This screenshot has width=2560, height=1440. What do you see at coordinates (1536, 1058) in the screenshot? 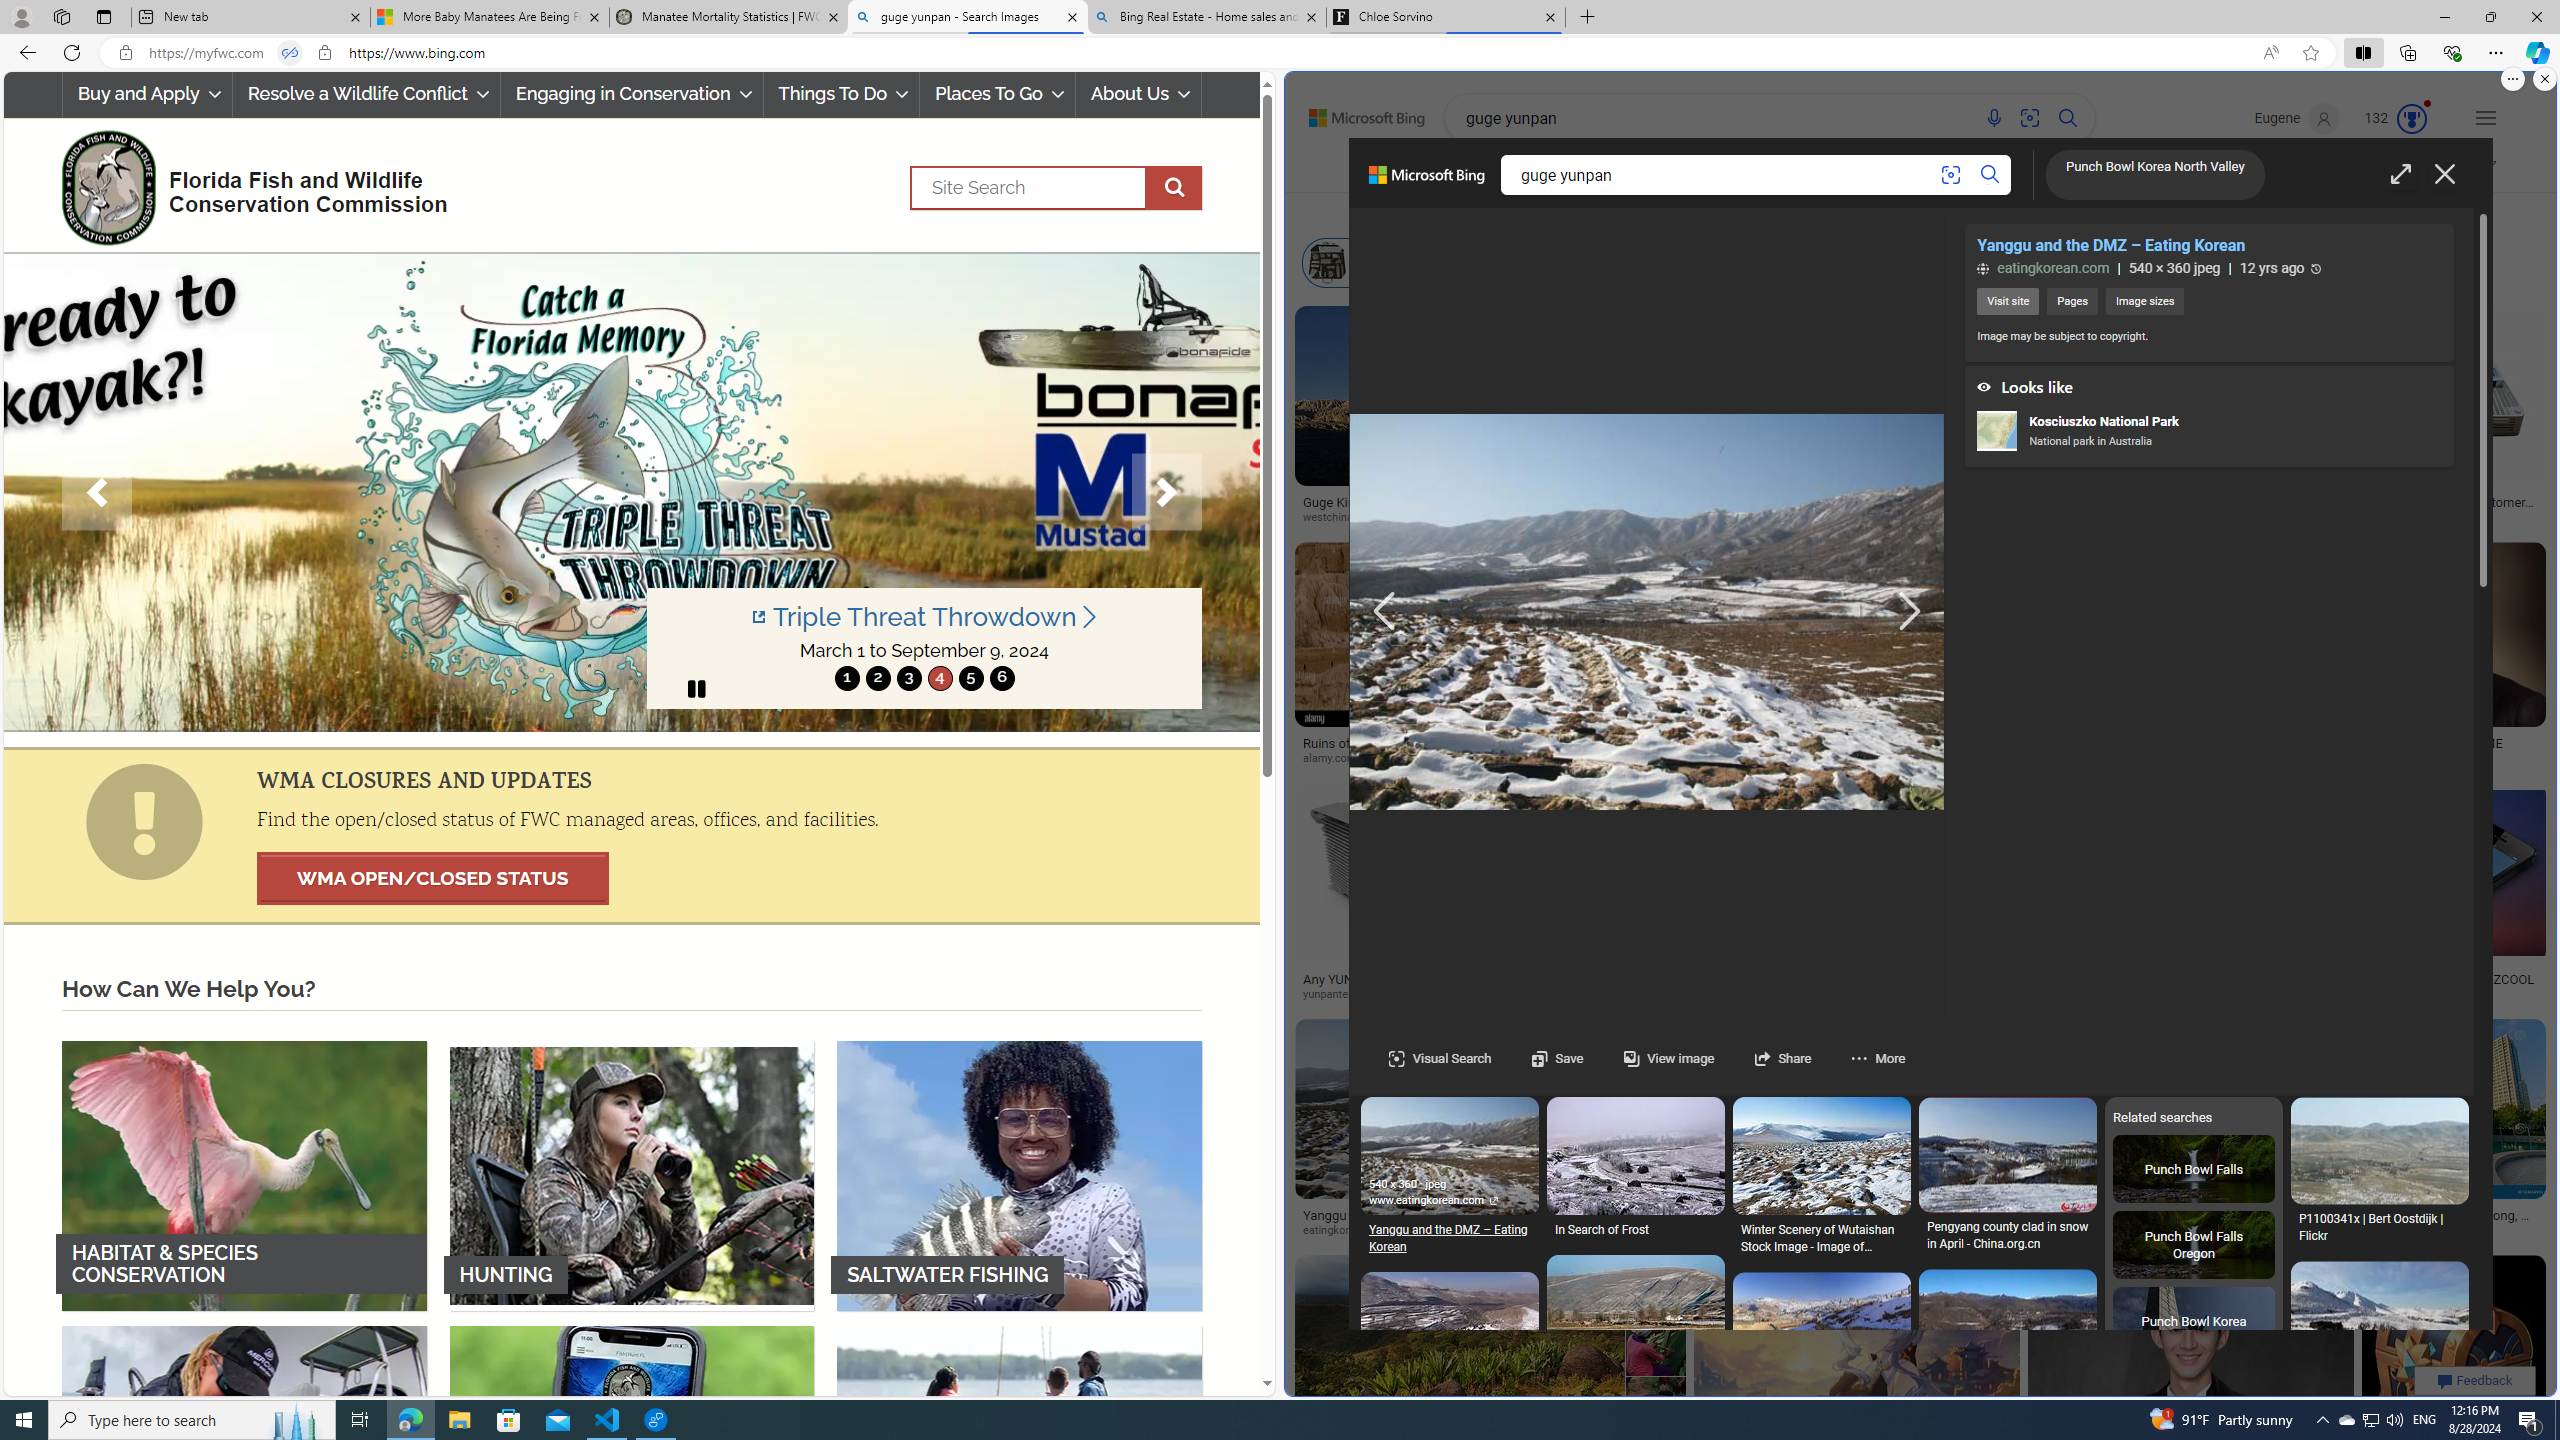
I see `Save` at bounding box center [1536, 1058].